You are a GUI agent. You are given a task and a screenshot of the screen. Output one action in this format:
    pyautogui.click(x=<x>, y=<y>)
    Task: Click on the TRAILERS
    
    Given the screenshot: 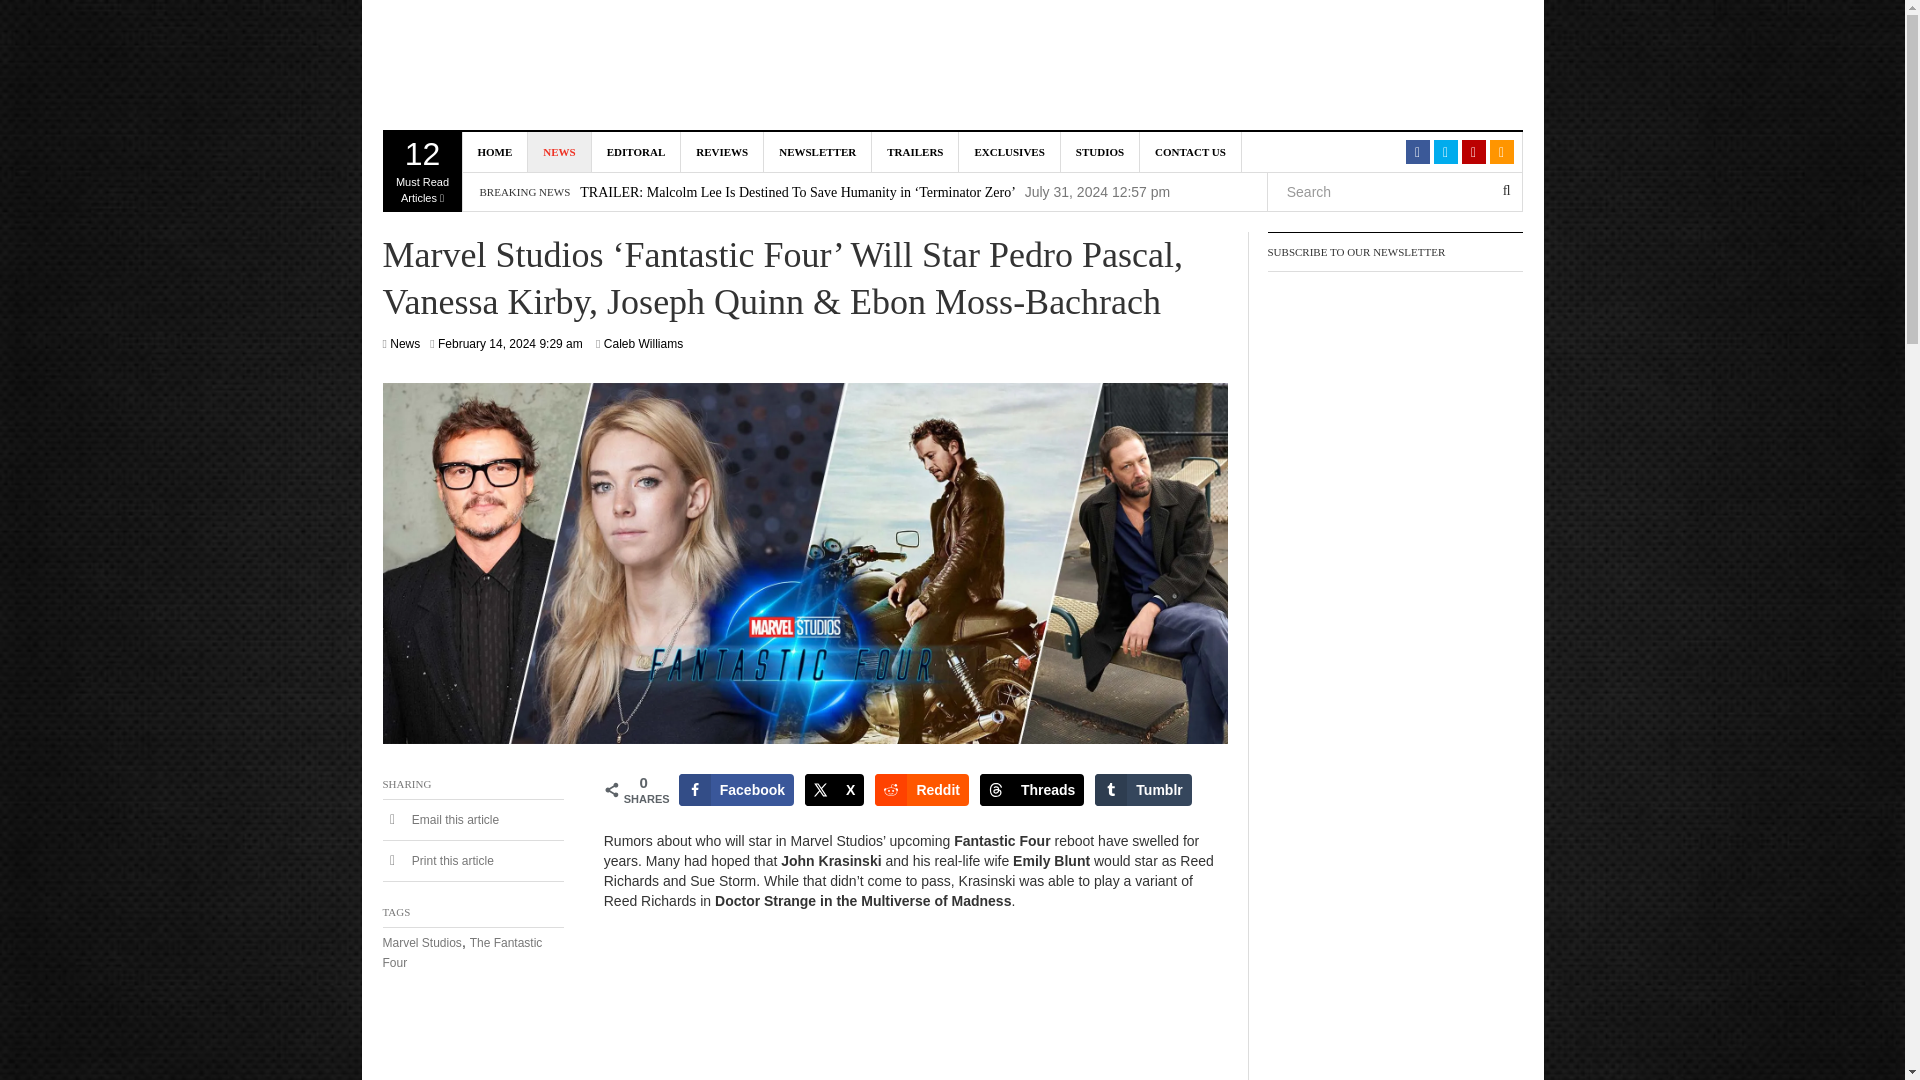 What is the action you would take?
    pyautogui.click(x=914, y=151)
    